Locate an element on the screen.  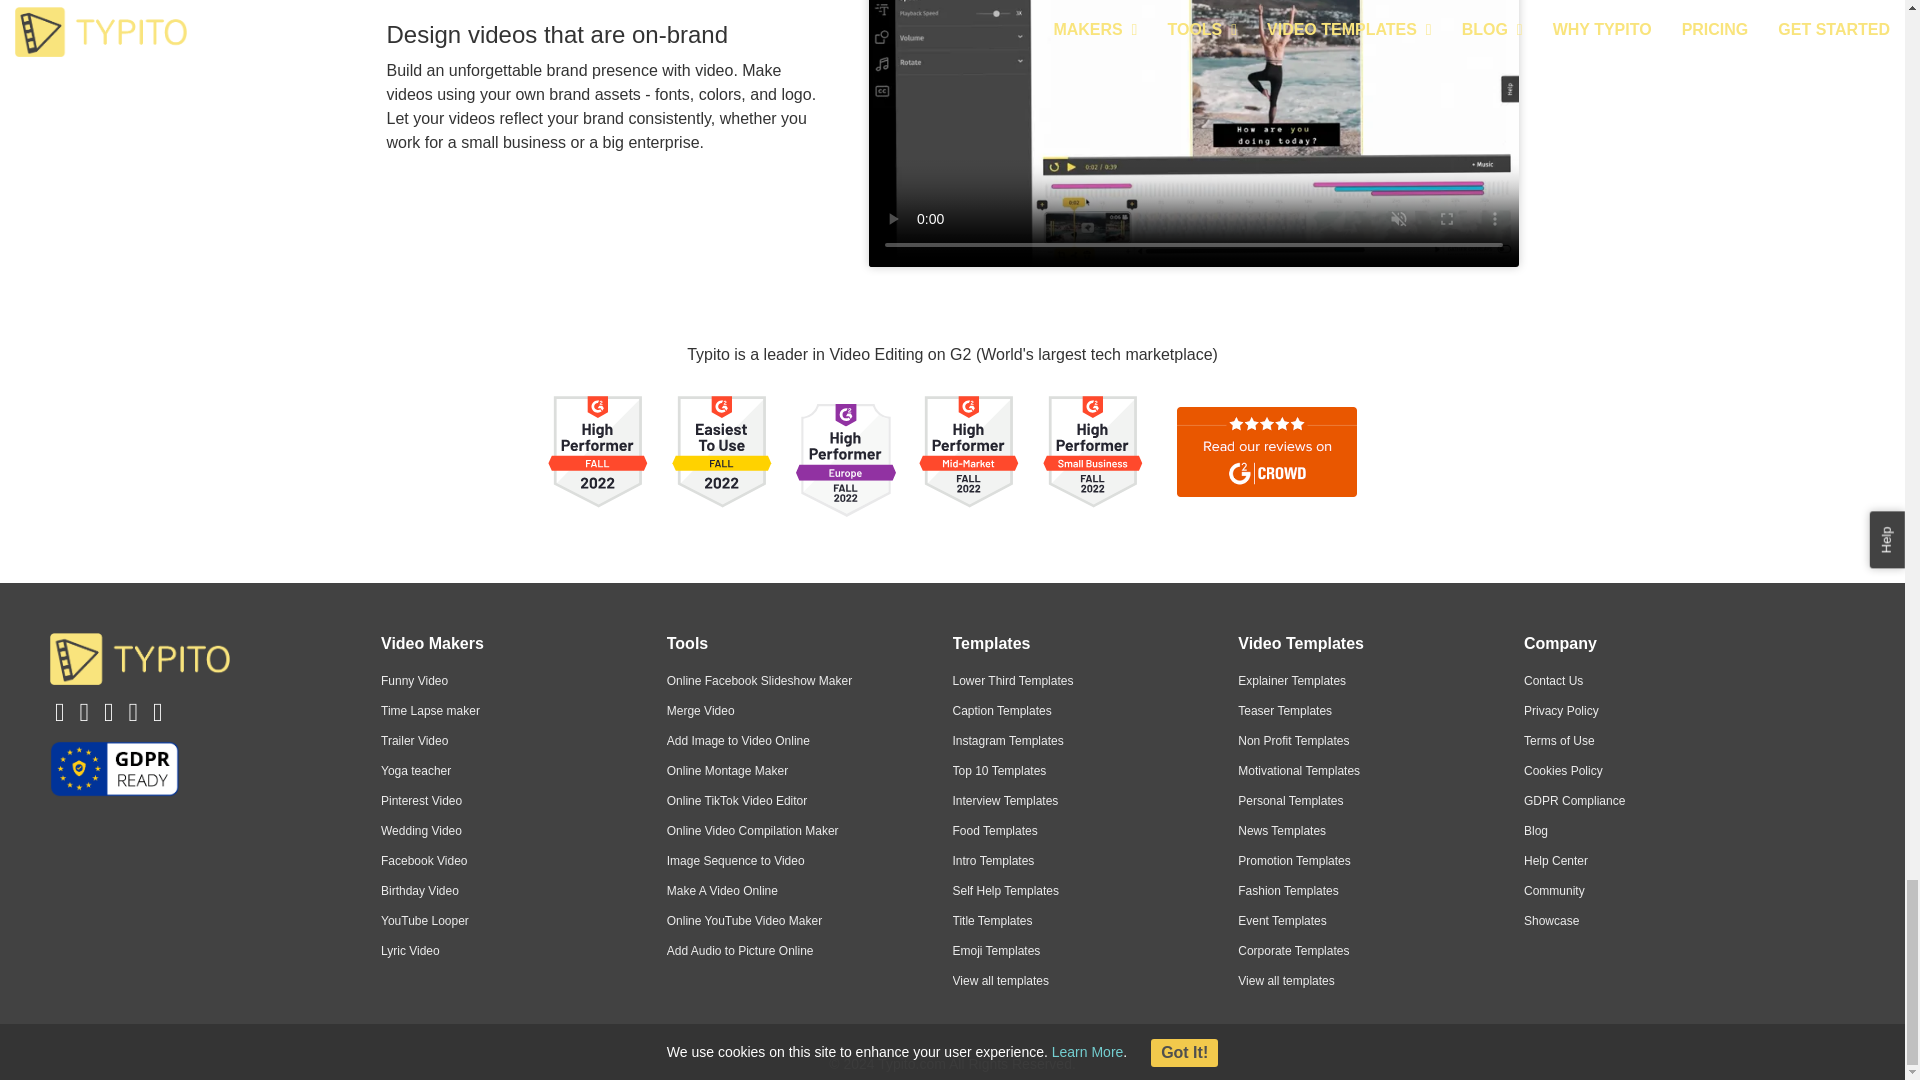
Typito recognized in Video Editing based on user reviews is located at coordinates (846, 460).